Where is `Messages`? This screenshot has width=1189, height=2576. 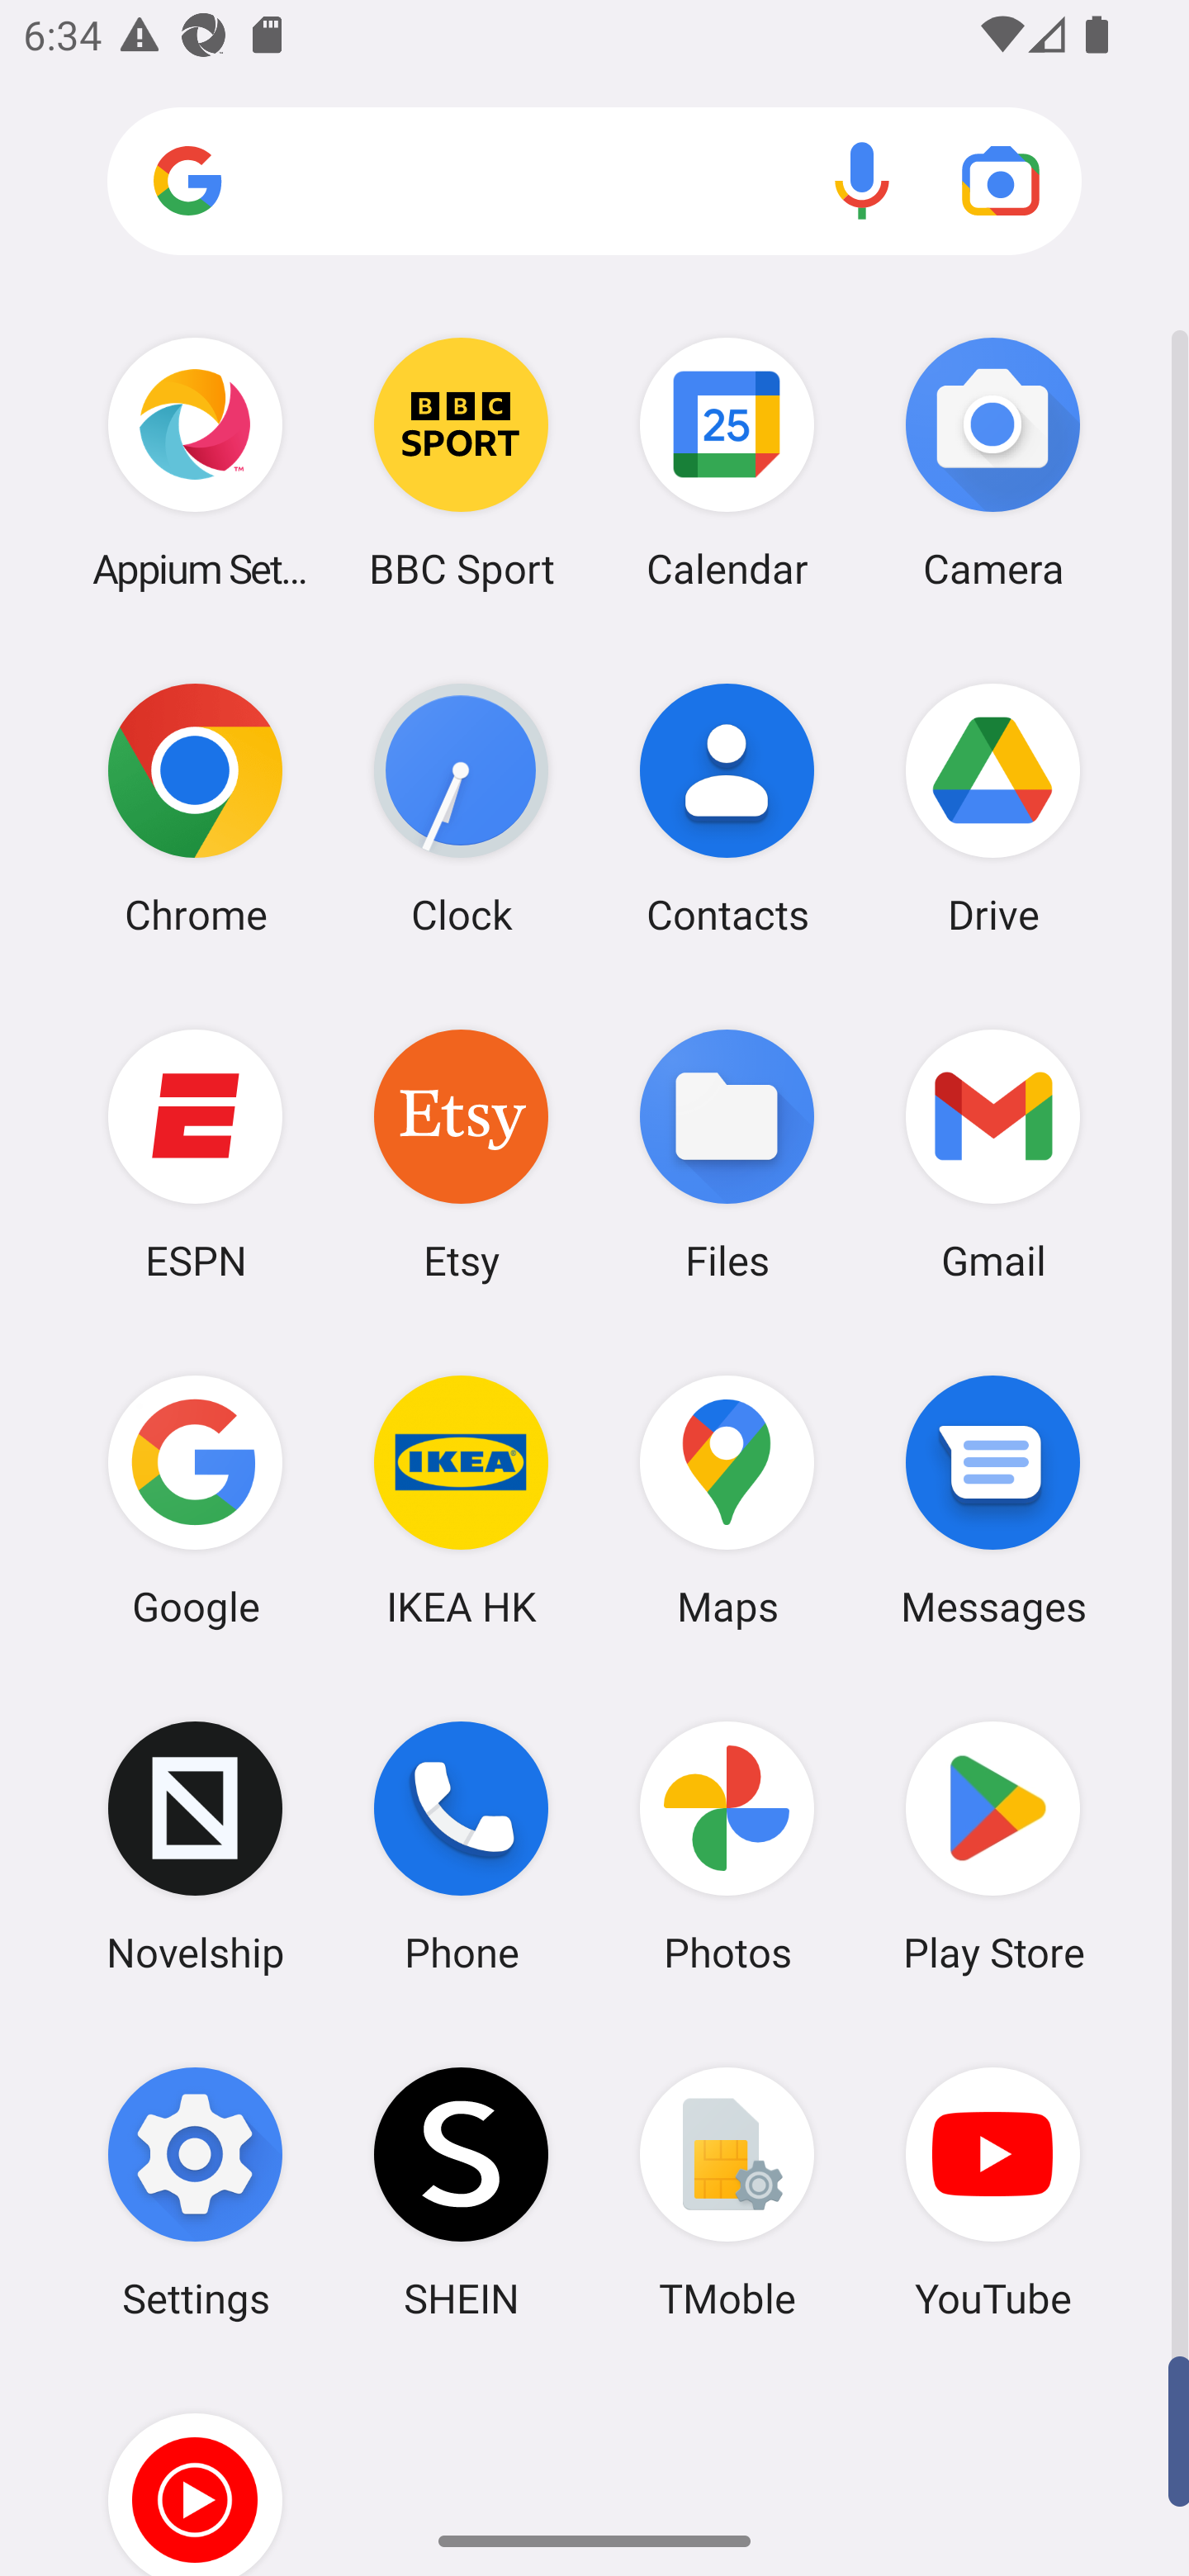 Messages is located at coordinates (992, 1500).